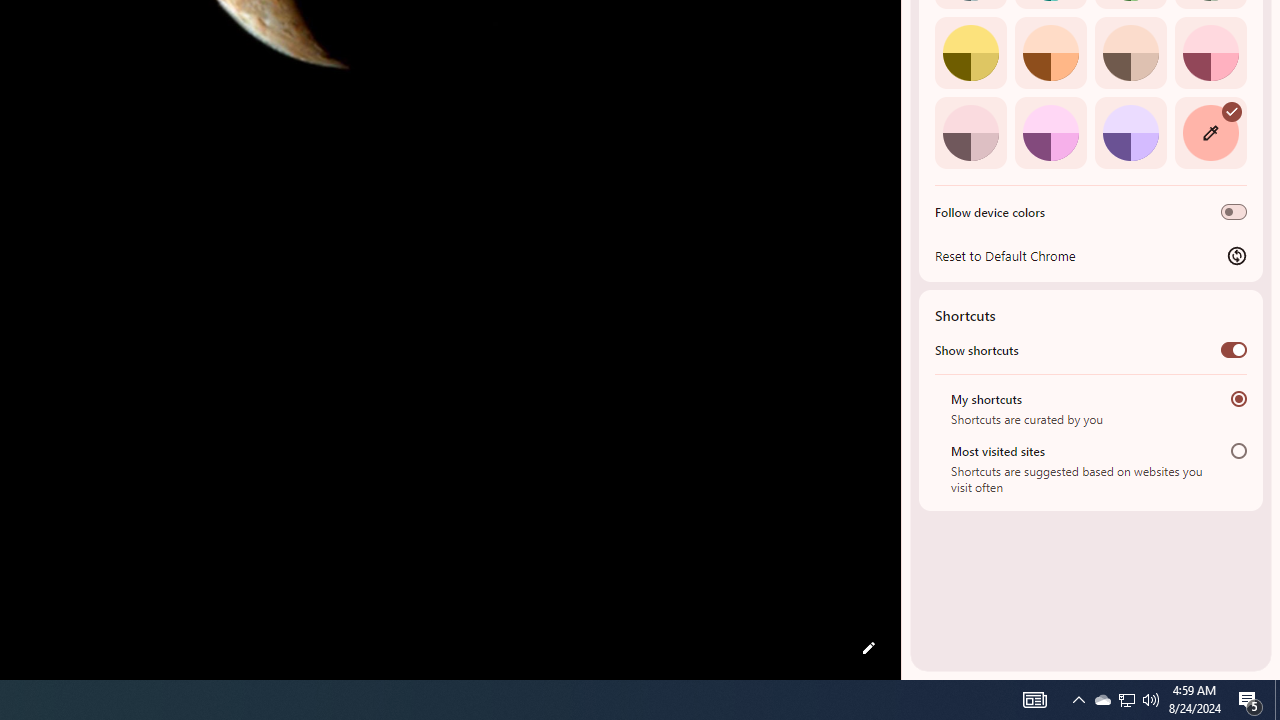 The width and height of the screenshot is (1280, 720). I want to click on Customize this page, so click(868, 648).